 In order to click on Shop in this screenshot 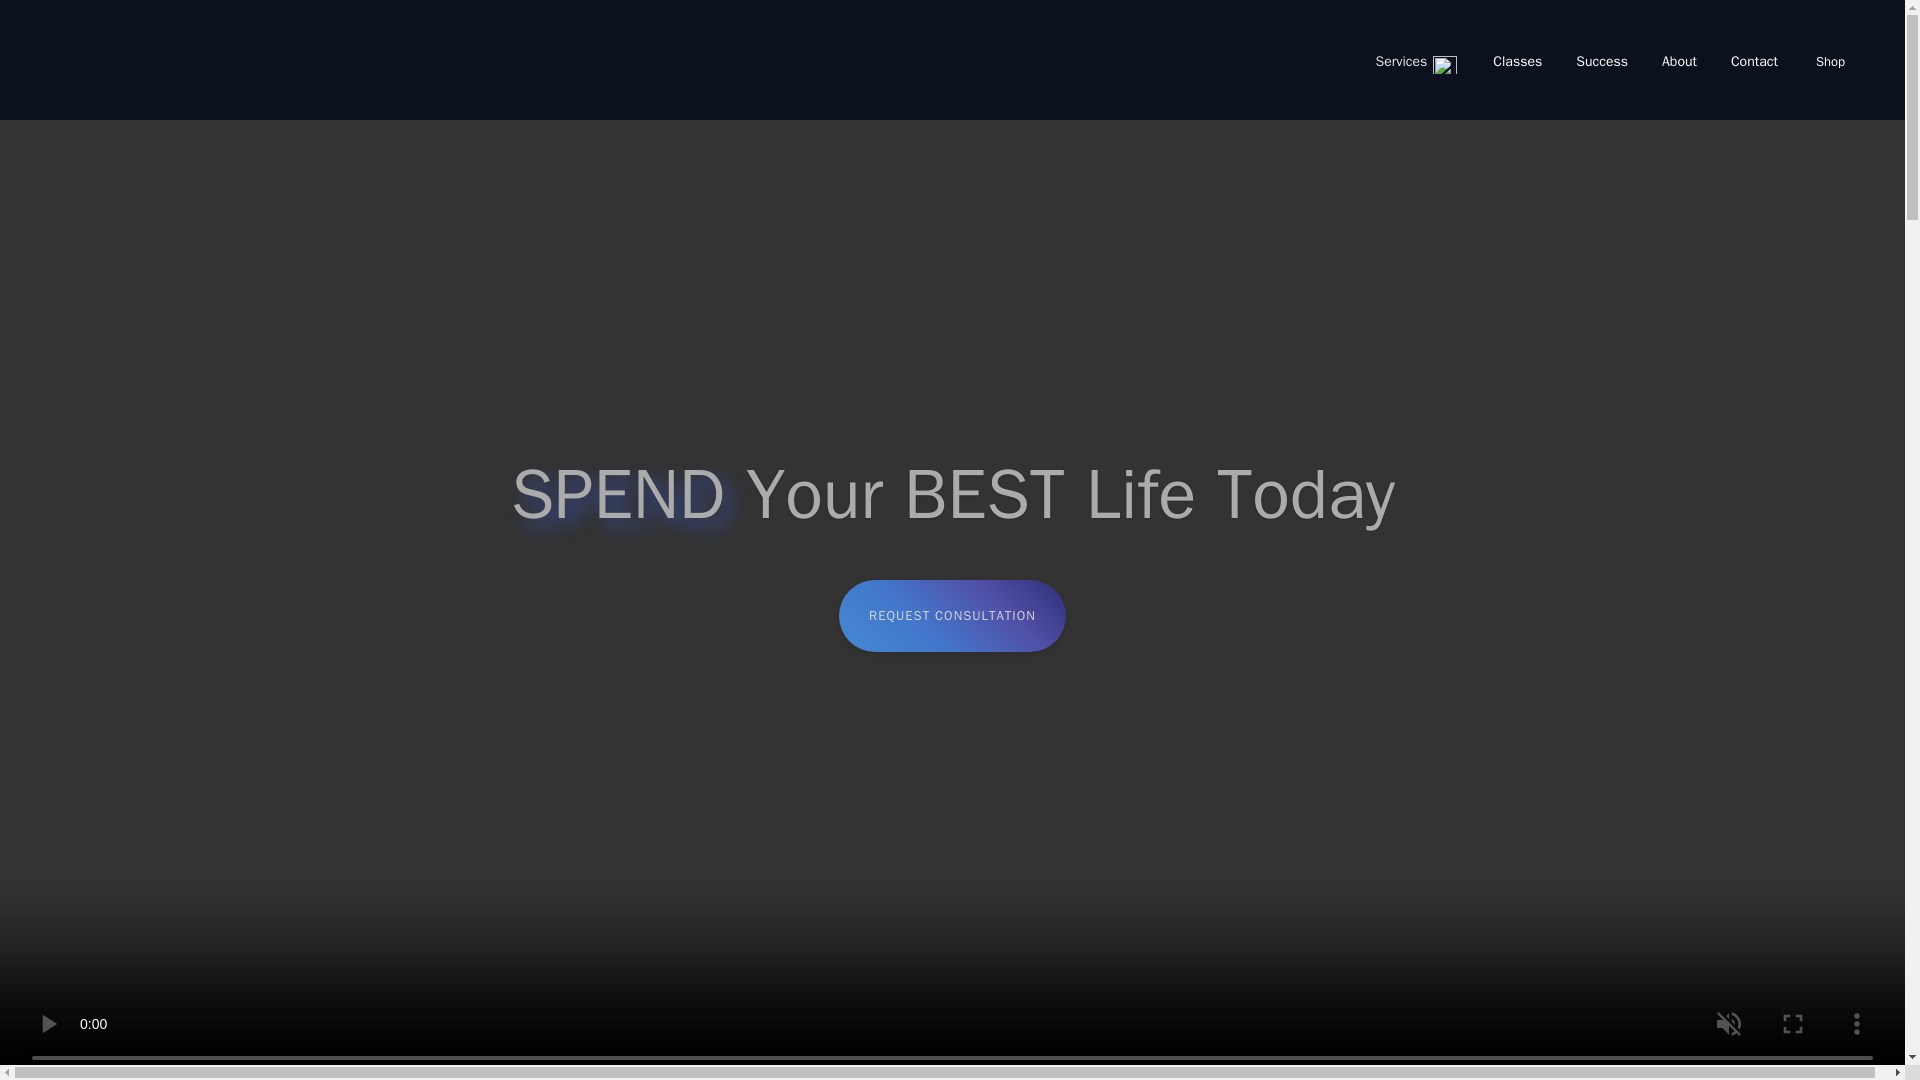, I will do `click(1830, 61)`.